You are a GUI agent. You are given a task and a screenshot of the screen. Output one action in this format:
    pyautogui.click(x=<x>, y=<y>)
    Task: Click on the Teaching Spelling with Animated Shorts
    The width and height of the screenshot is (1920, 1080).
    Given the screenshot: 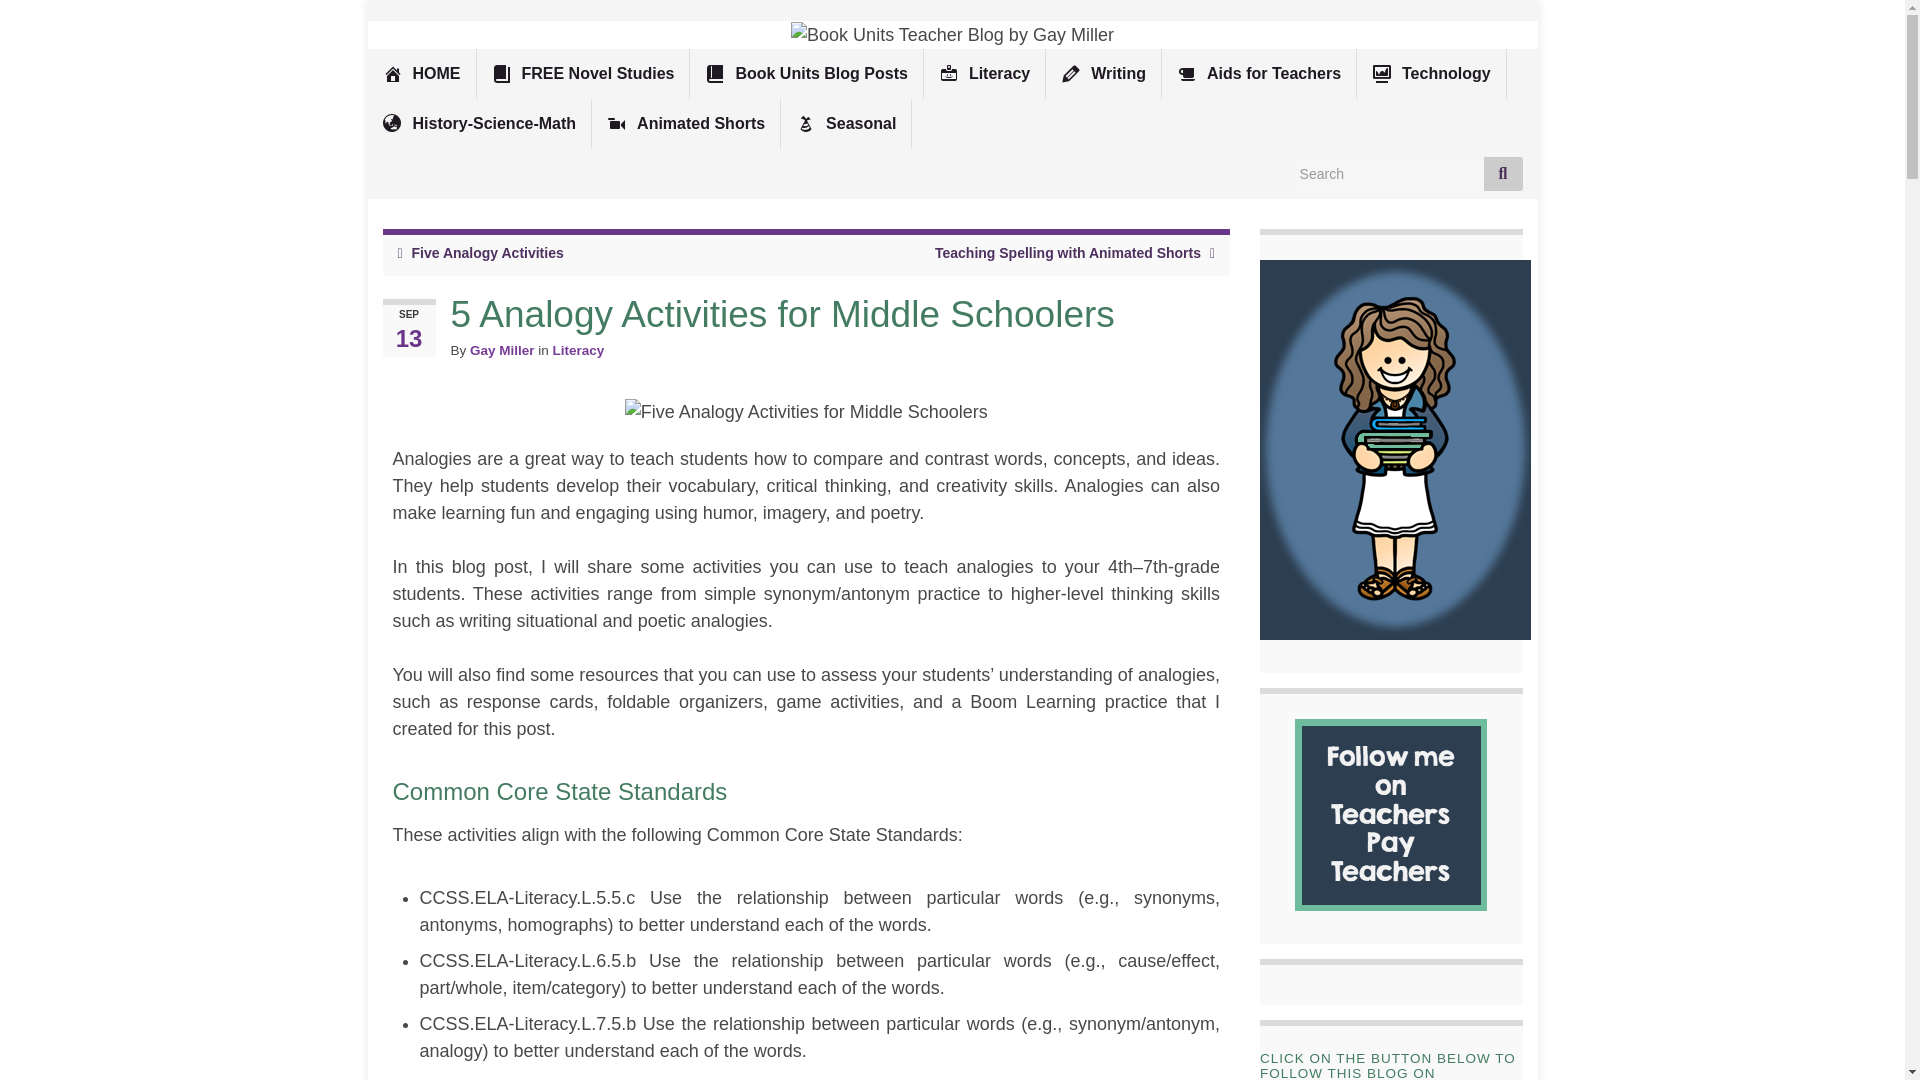 What is the action you would take?
    pyautogui.click(x=1068, y=253)
    